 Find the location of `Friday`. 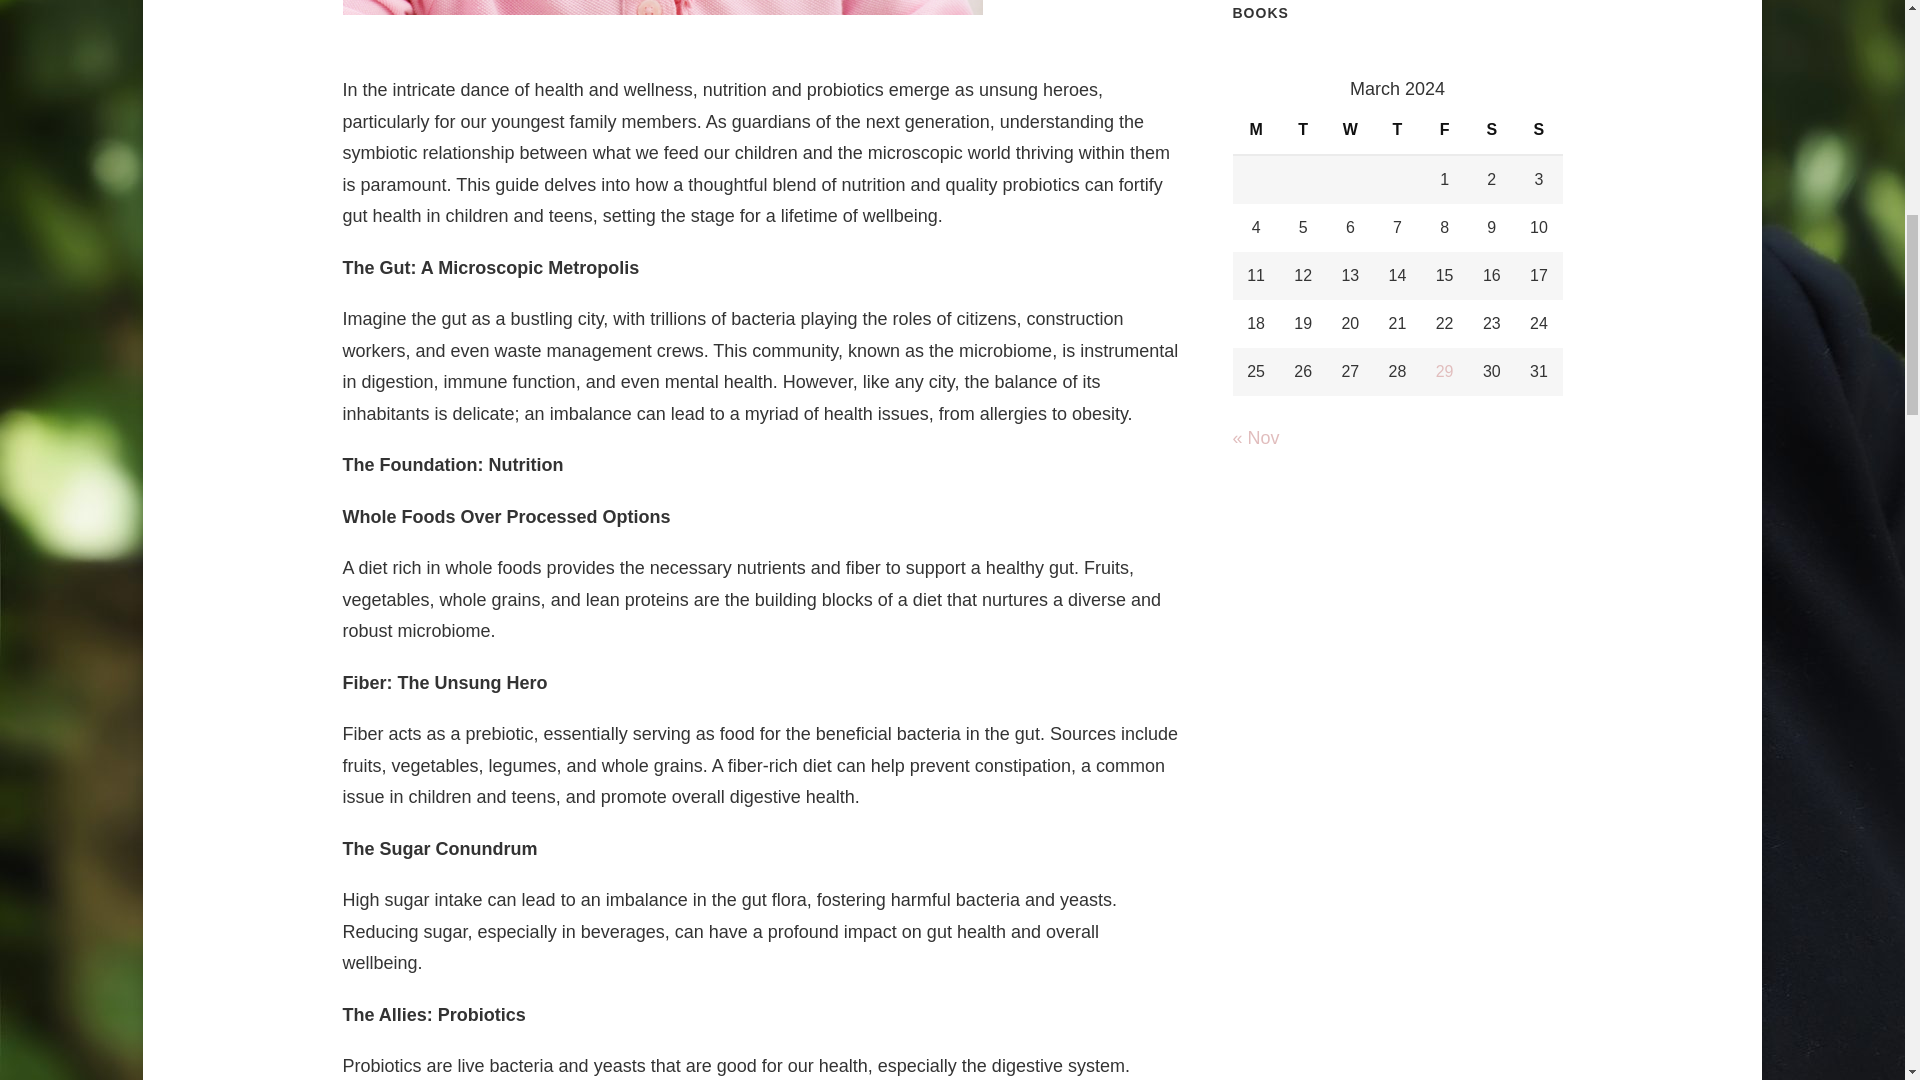

Friday is located at coordinates (1444, 130).